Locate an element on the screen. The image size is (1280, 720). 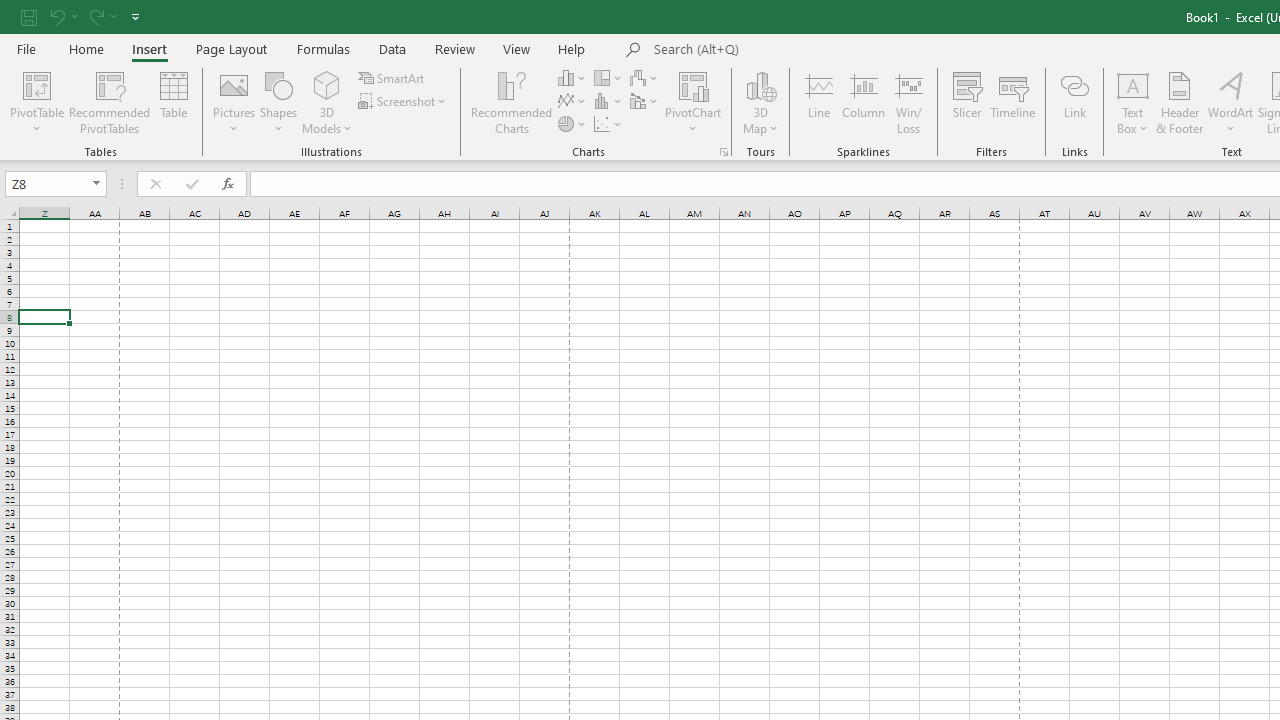
Insert Combo Chart is located at coordinates (645, 102).